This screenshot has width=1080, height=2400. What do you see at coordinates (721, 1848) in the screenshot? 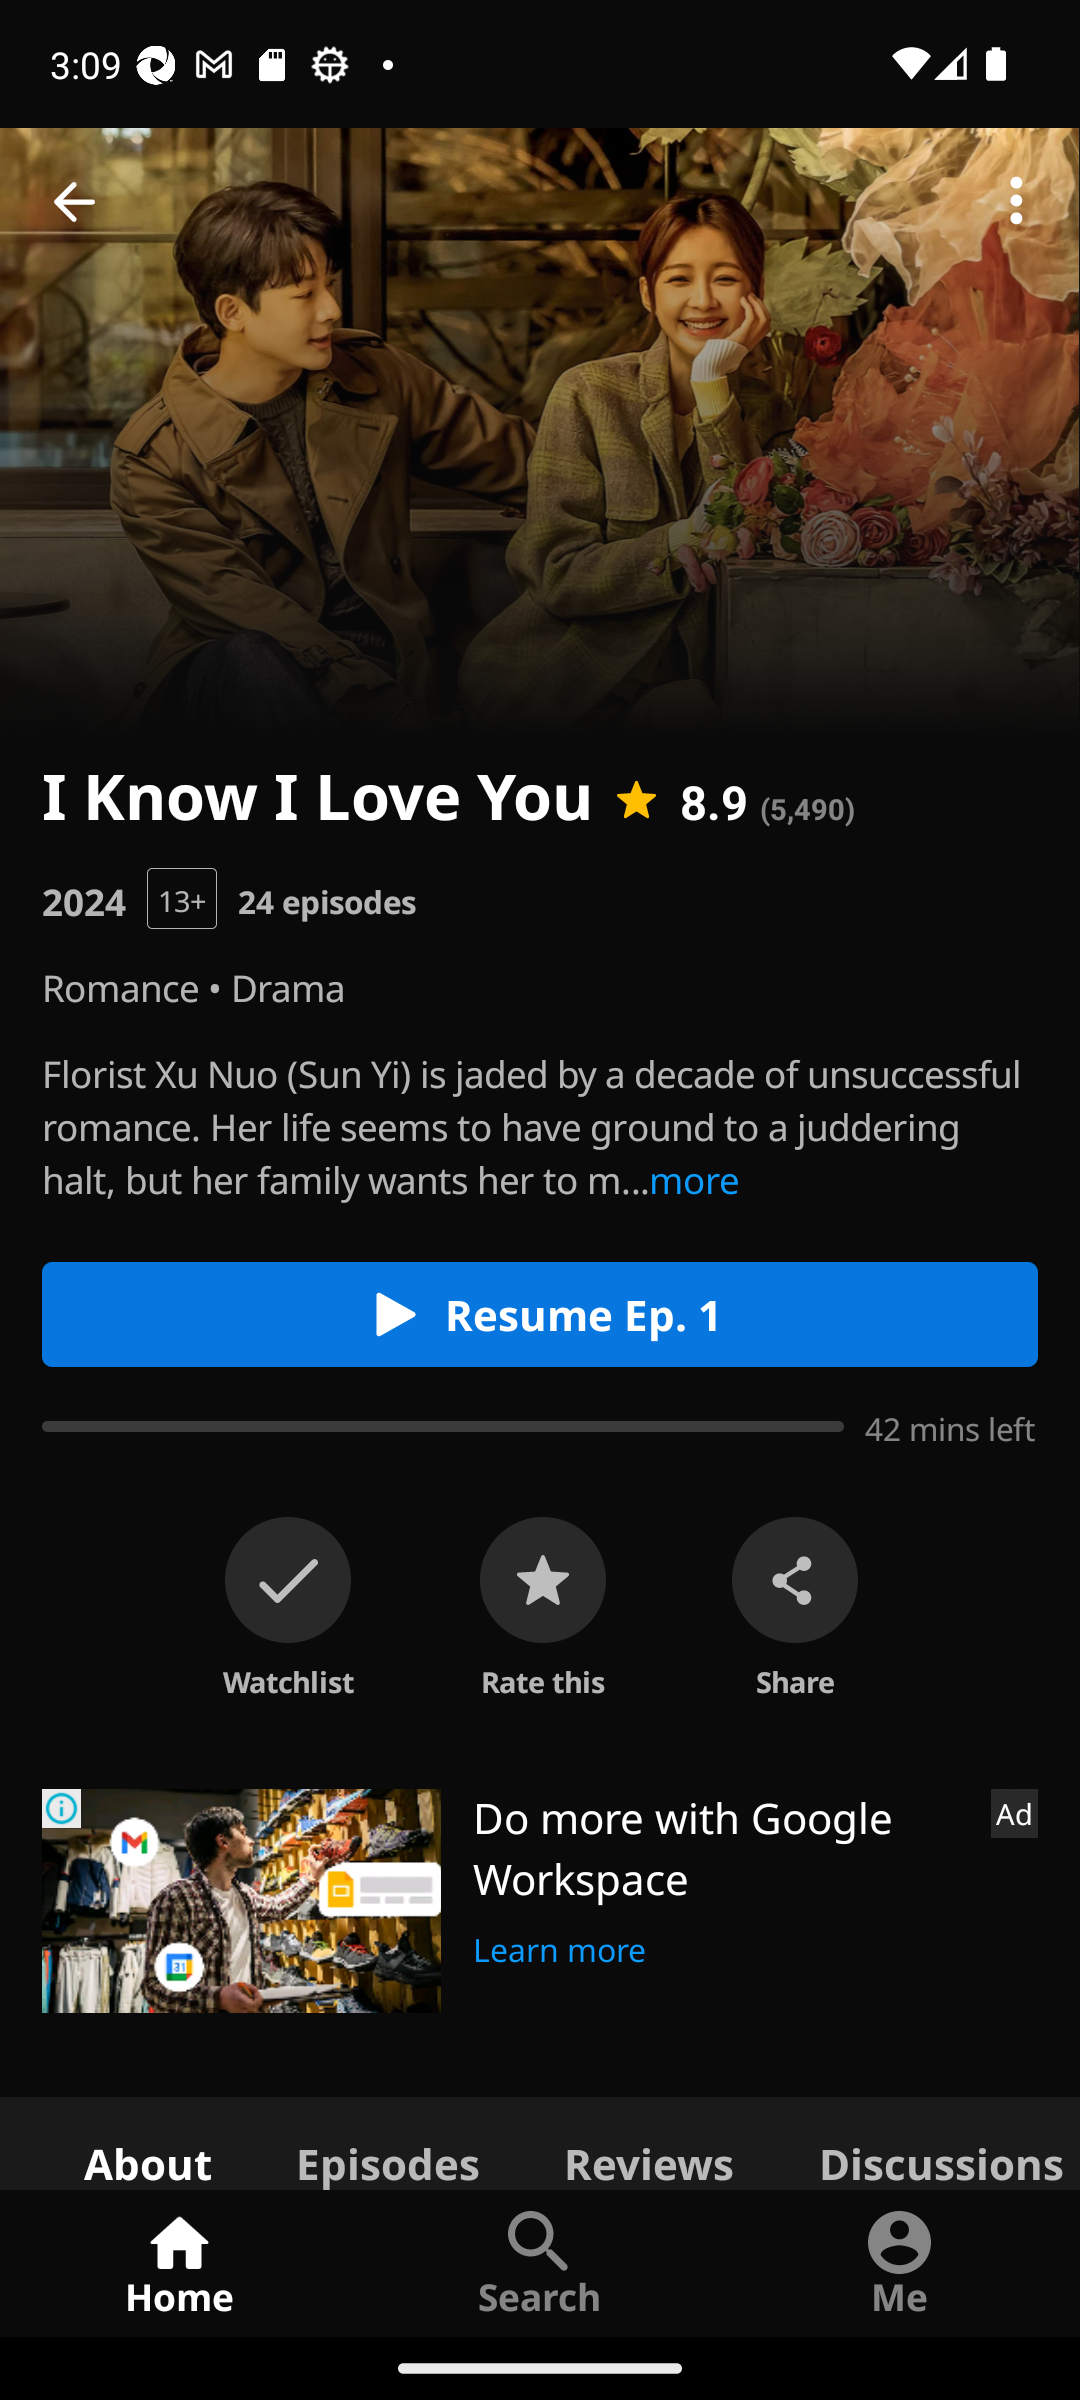
I see `Do more with Google Workspace` at bounding box center [721, 1848].